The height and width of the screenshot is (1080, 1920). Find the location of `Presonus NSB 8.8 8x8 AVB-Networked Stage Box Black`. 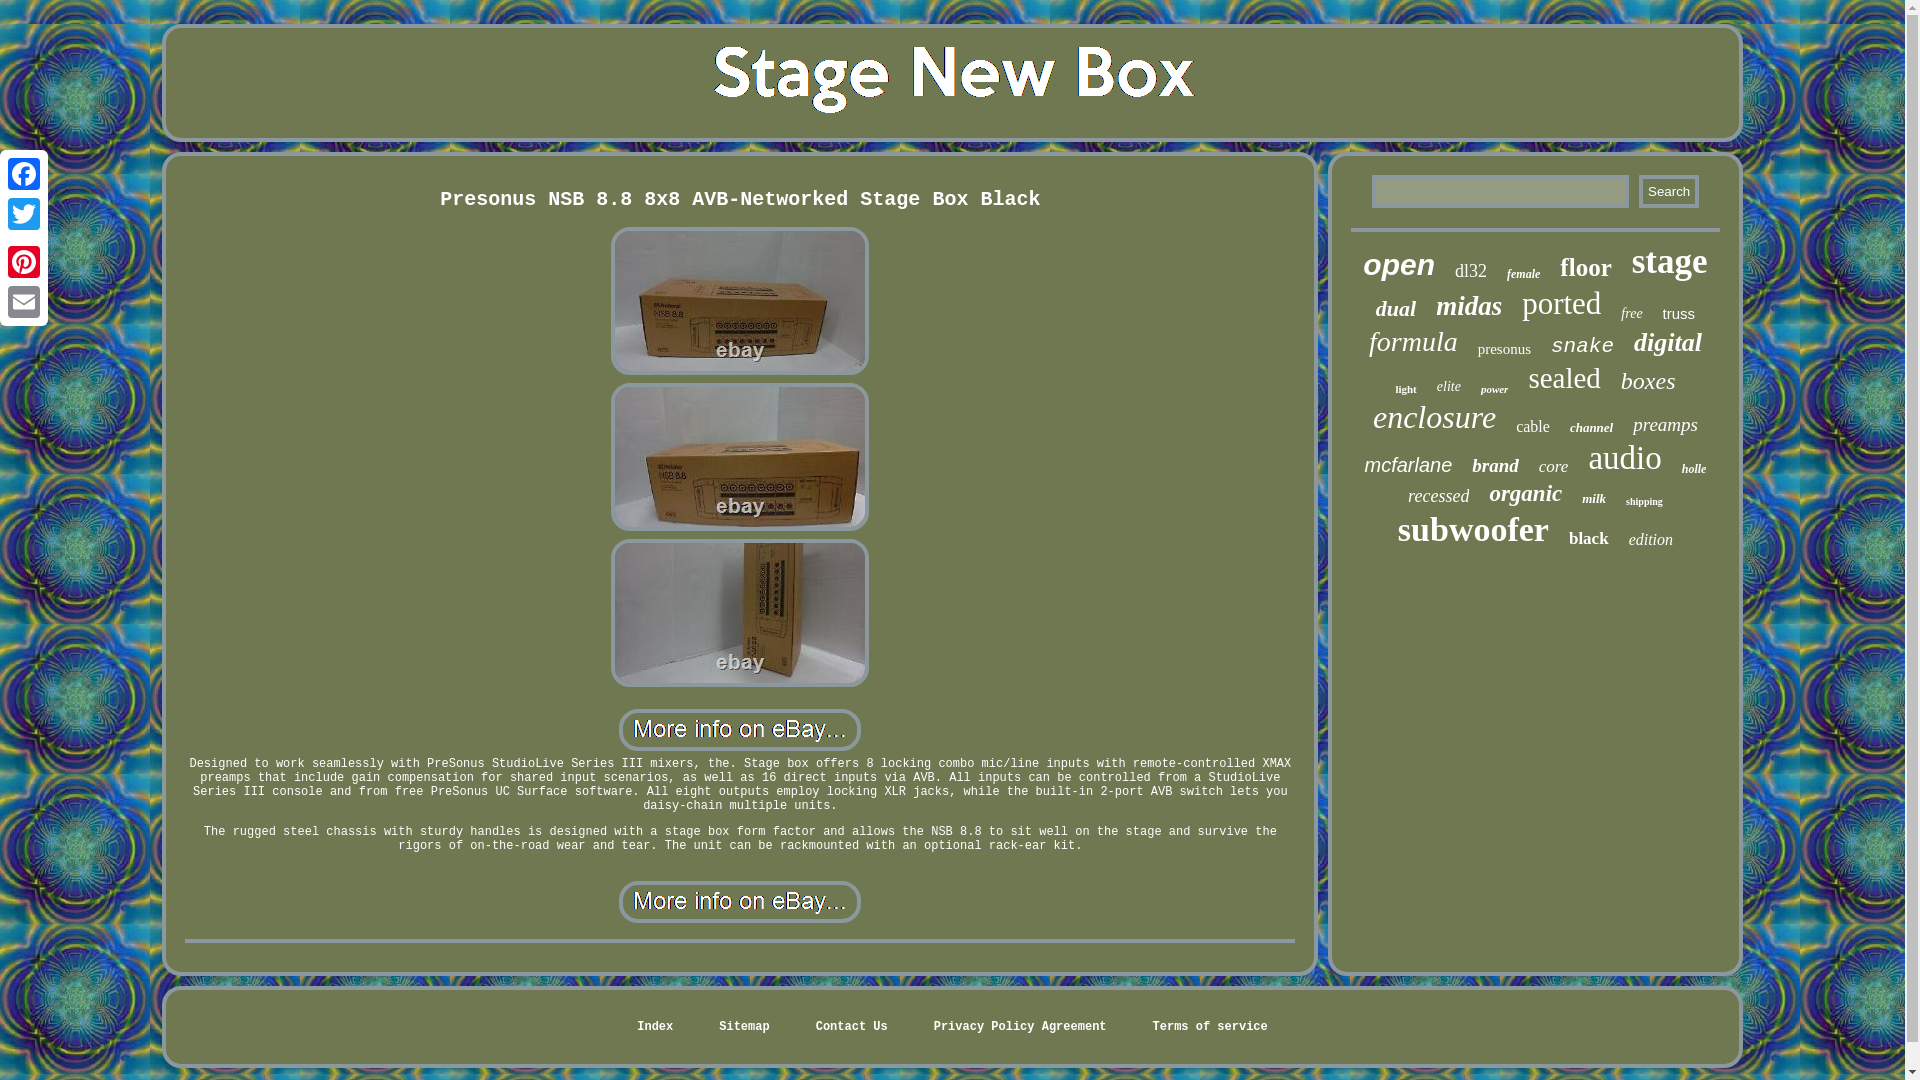

Presonus NSB 8.8 8x8 AVB-Networked Stage Box Black is located at coordinates (739, 729).